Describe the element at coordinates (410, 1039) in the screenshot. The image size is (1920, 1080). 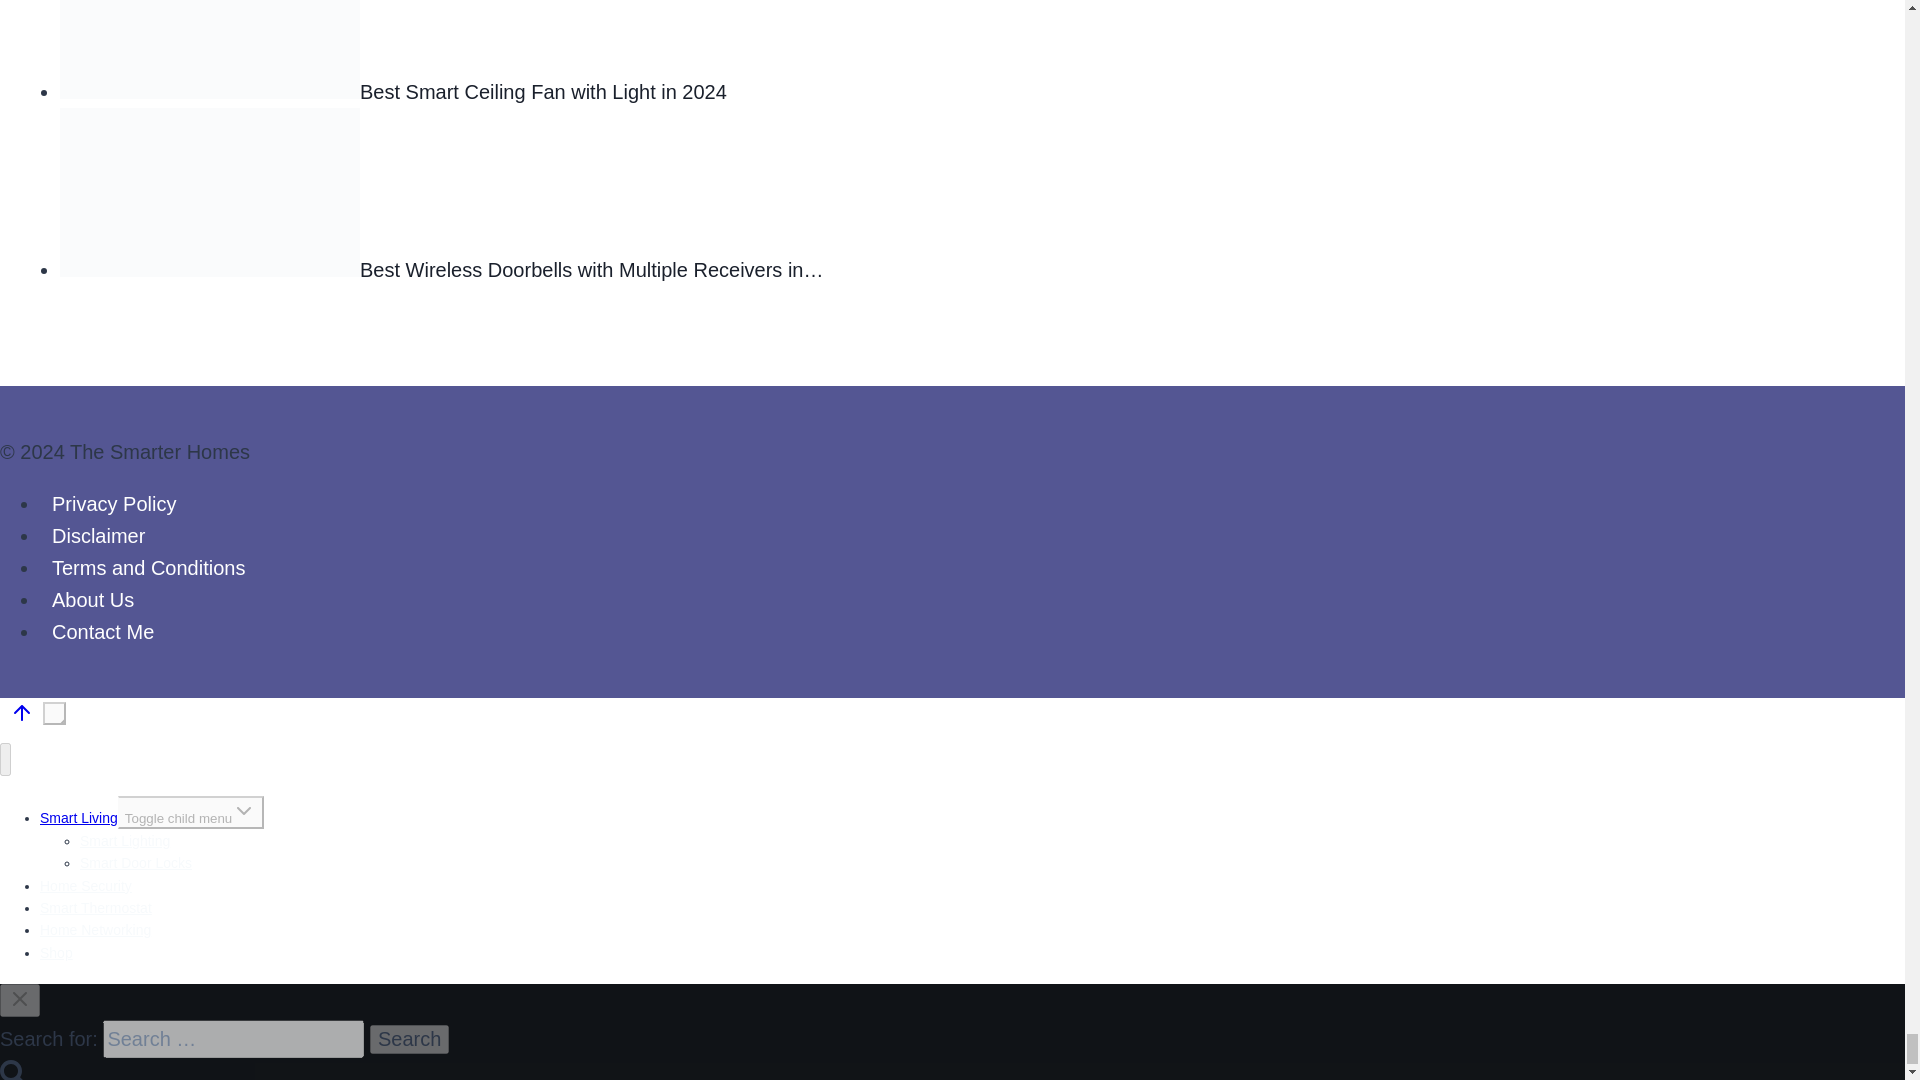
I see `Search` at that location.